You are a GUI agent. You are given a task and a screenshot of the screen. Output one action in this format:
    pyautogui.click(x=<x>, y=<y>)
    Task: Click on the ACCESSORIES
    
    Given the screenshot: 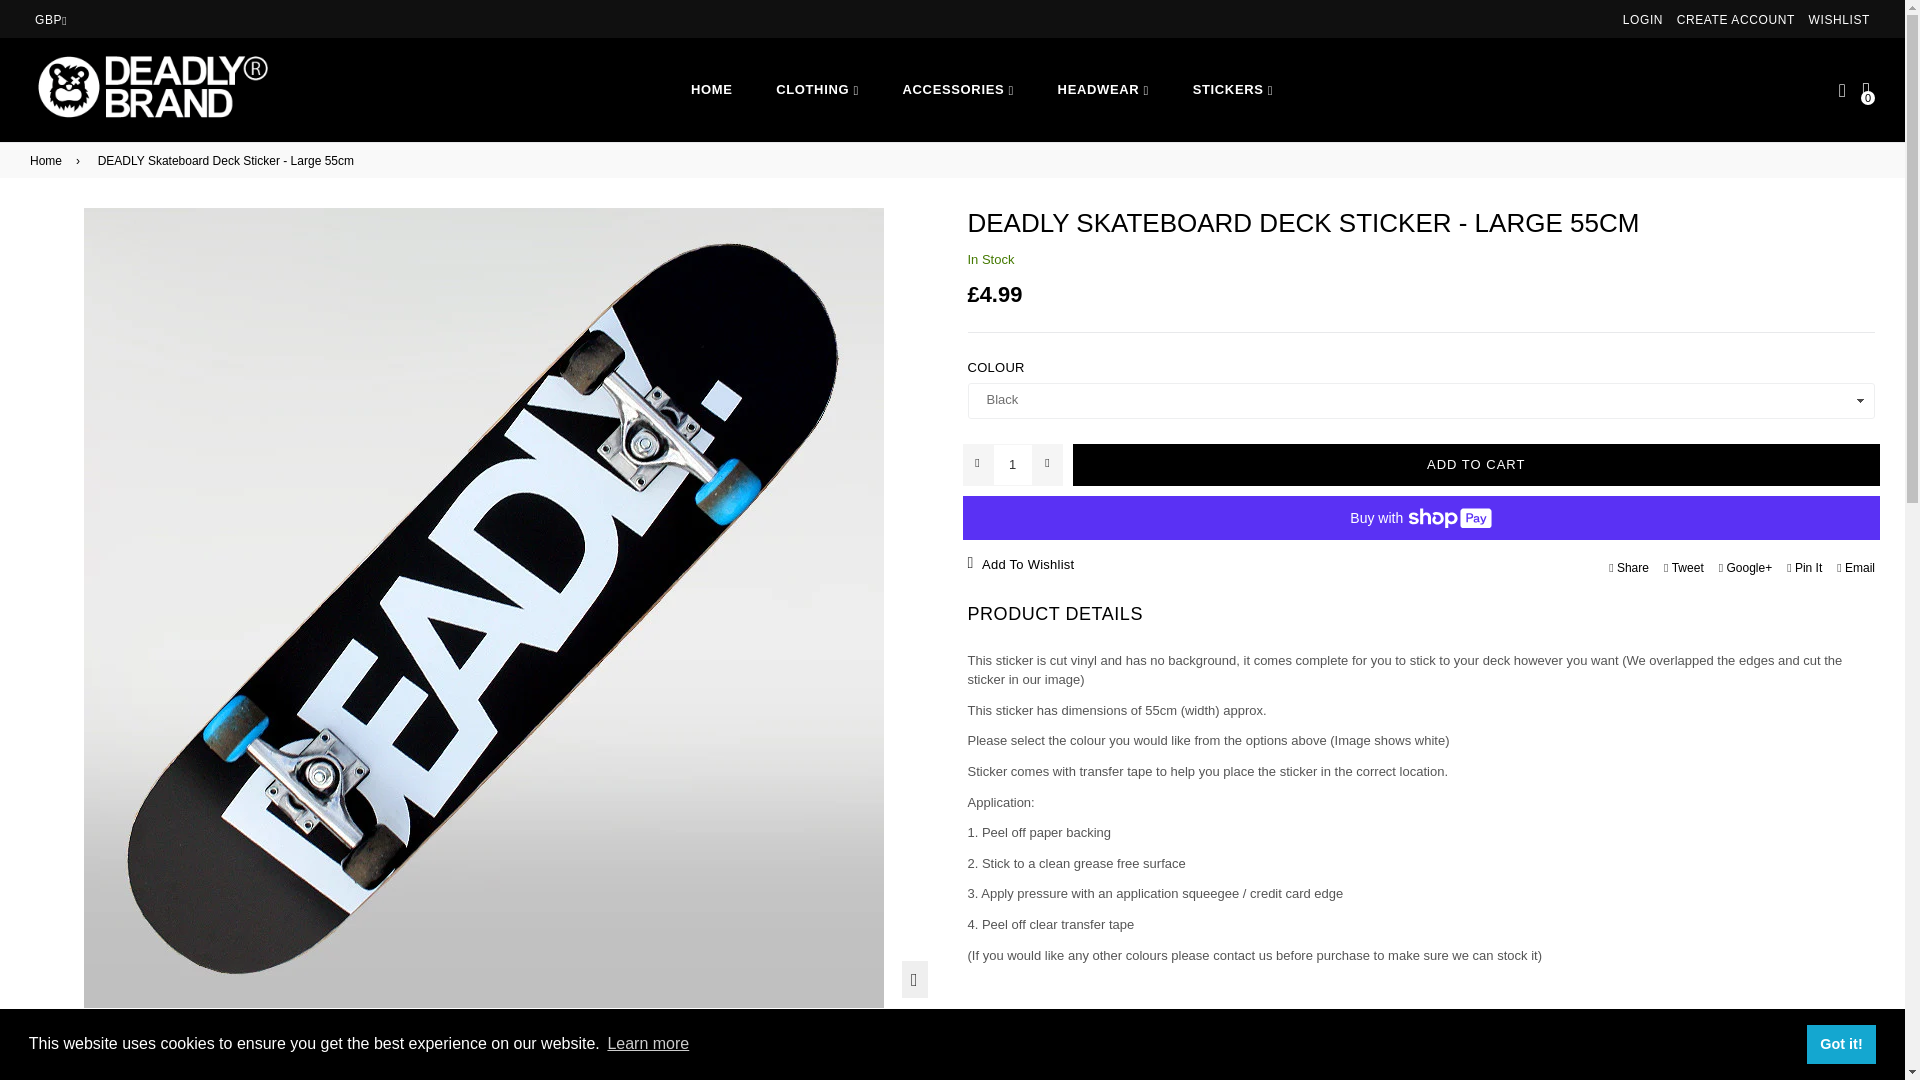 What is the action you would take?
    pyautogui.click(x=958, y=90)
    